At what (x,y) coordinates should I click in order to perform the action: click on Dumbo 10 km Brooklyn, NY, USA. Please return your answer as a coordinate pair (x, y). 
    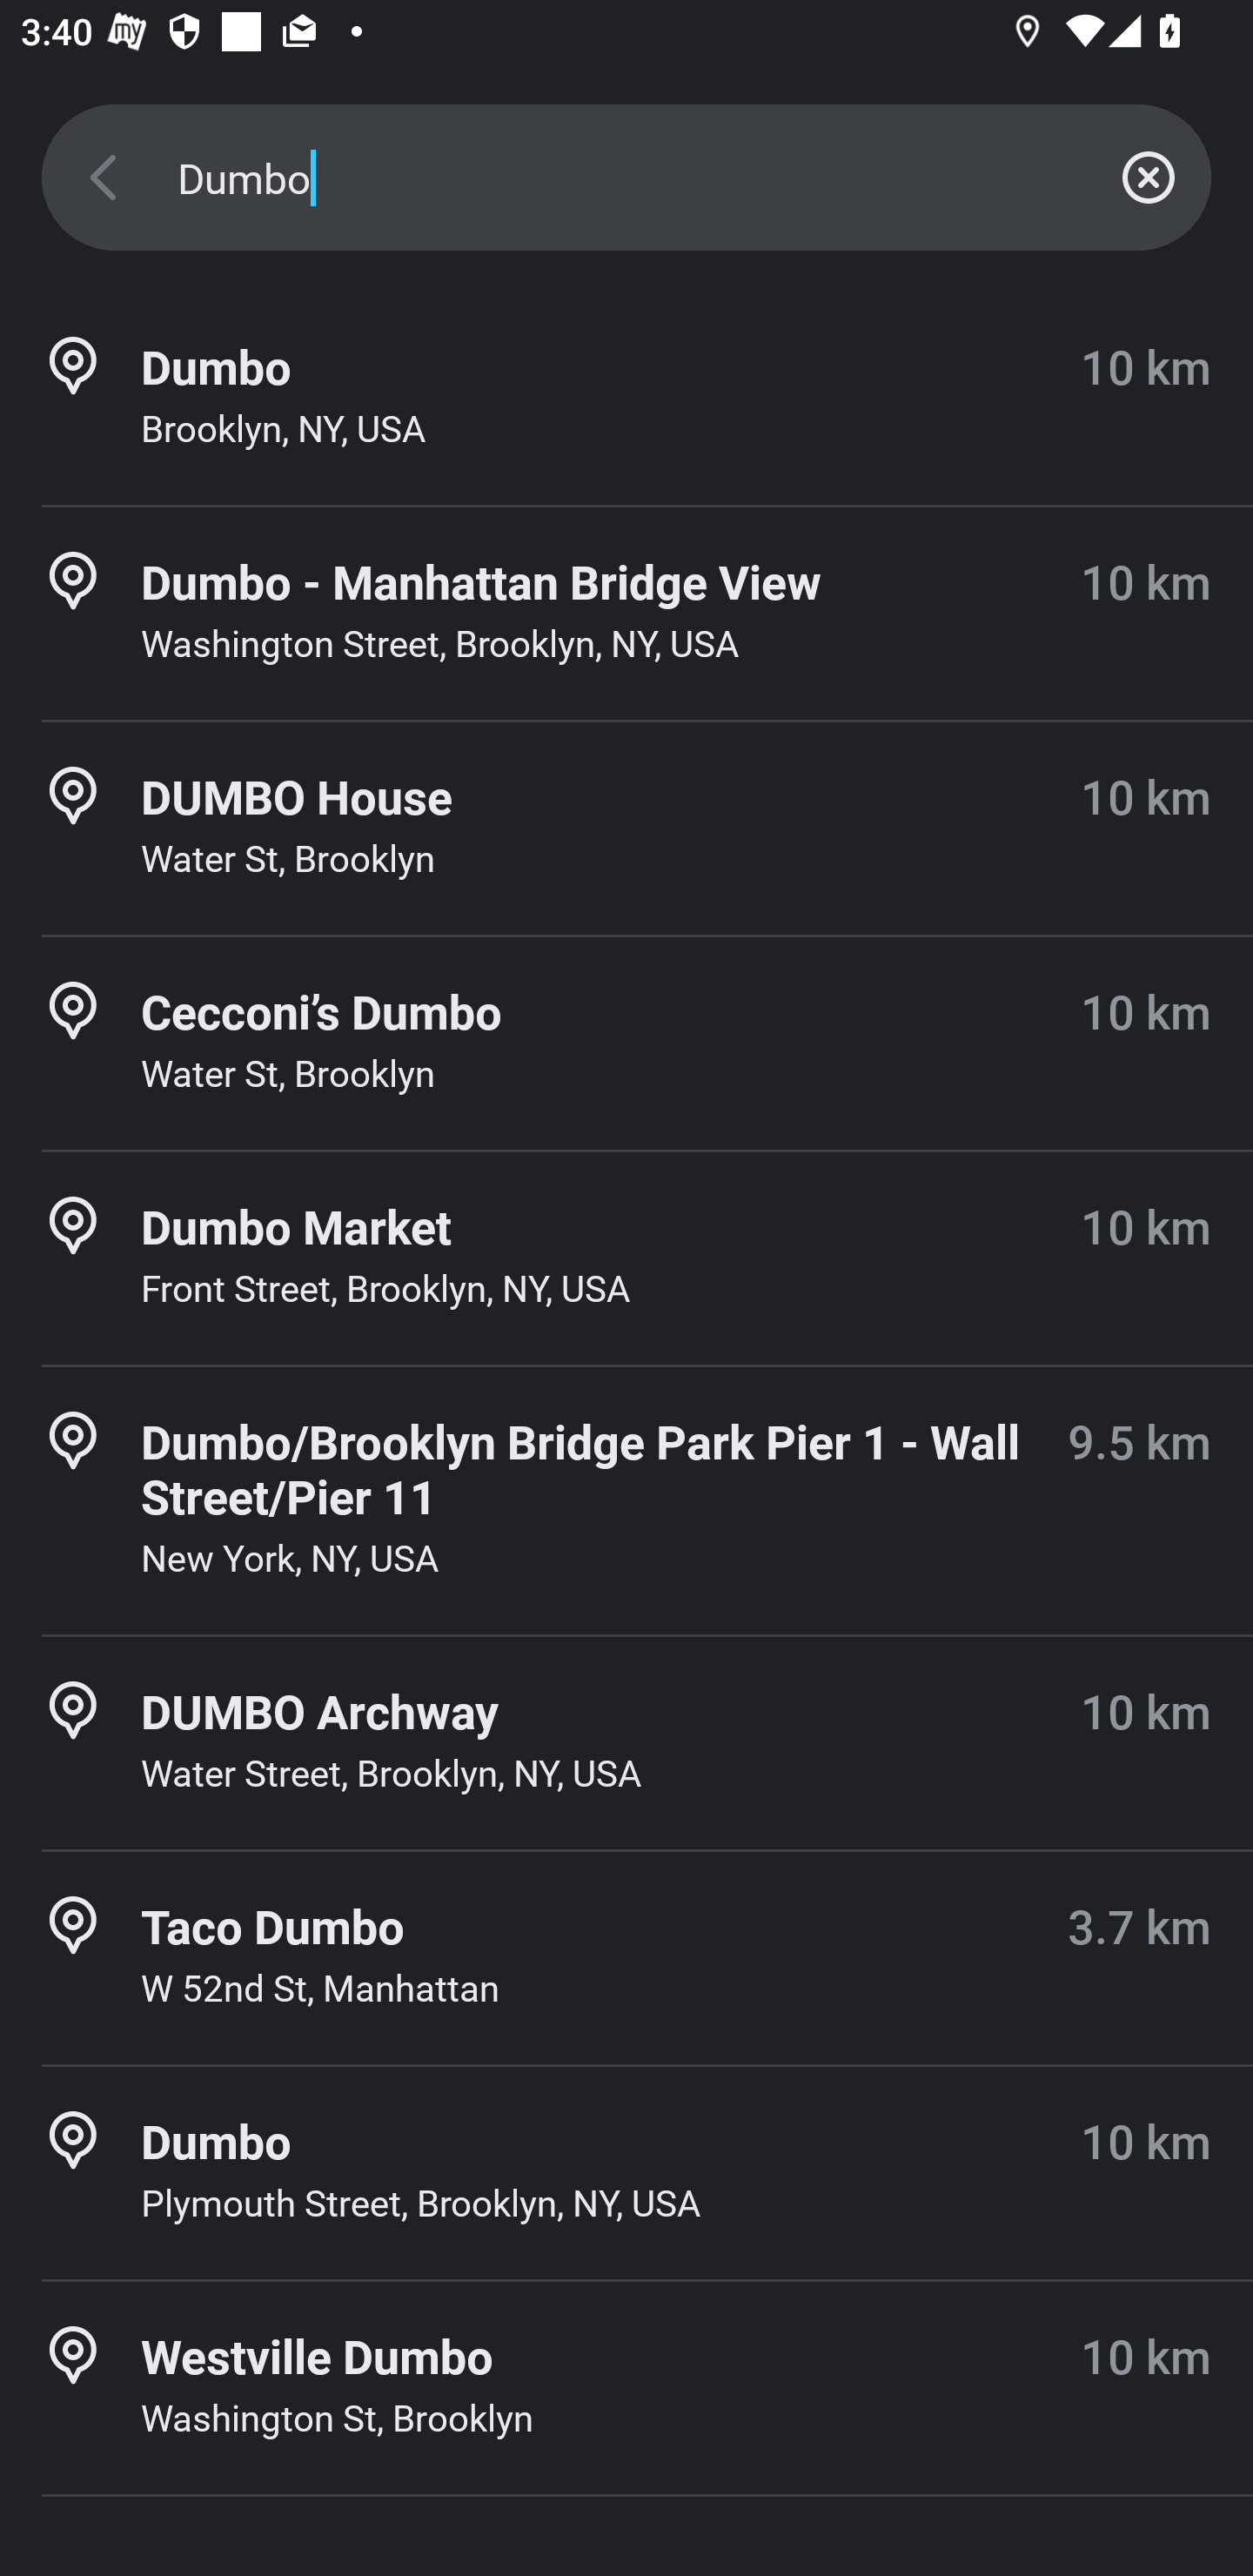
    Looking at the image, I should click on (626, 399).